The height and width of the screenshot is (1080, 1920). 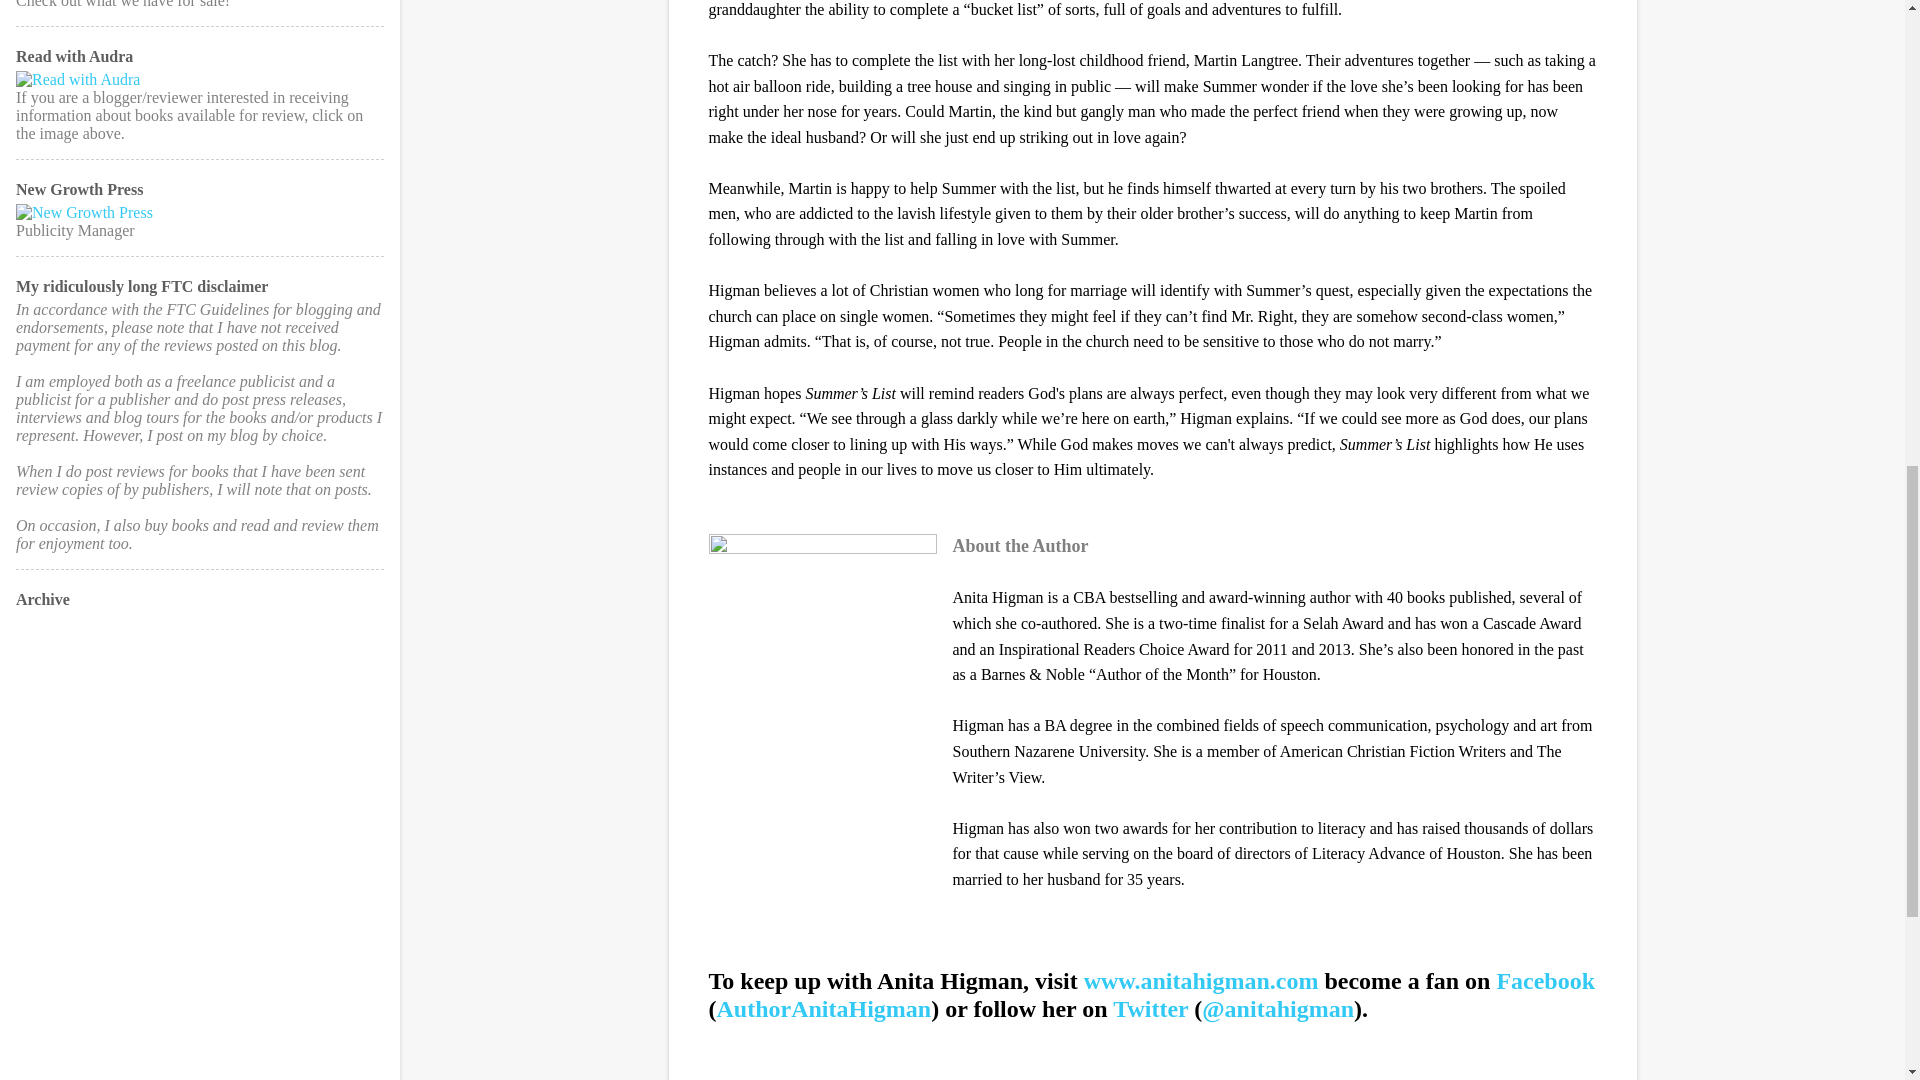 I want to click on Email Post, so click(x=720, y=1077).